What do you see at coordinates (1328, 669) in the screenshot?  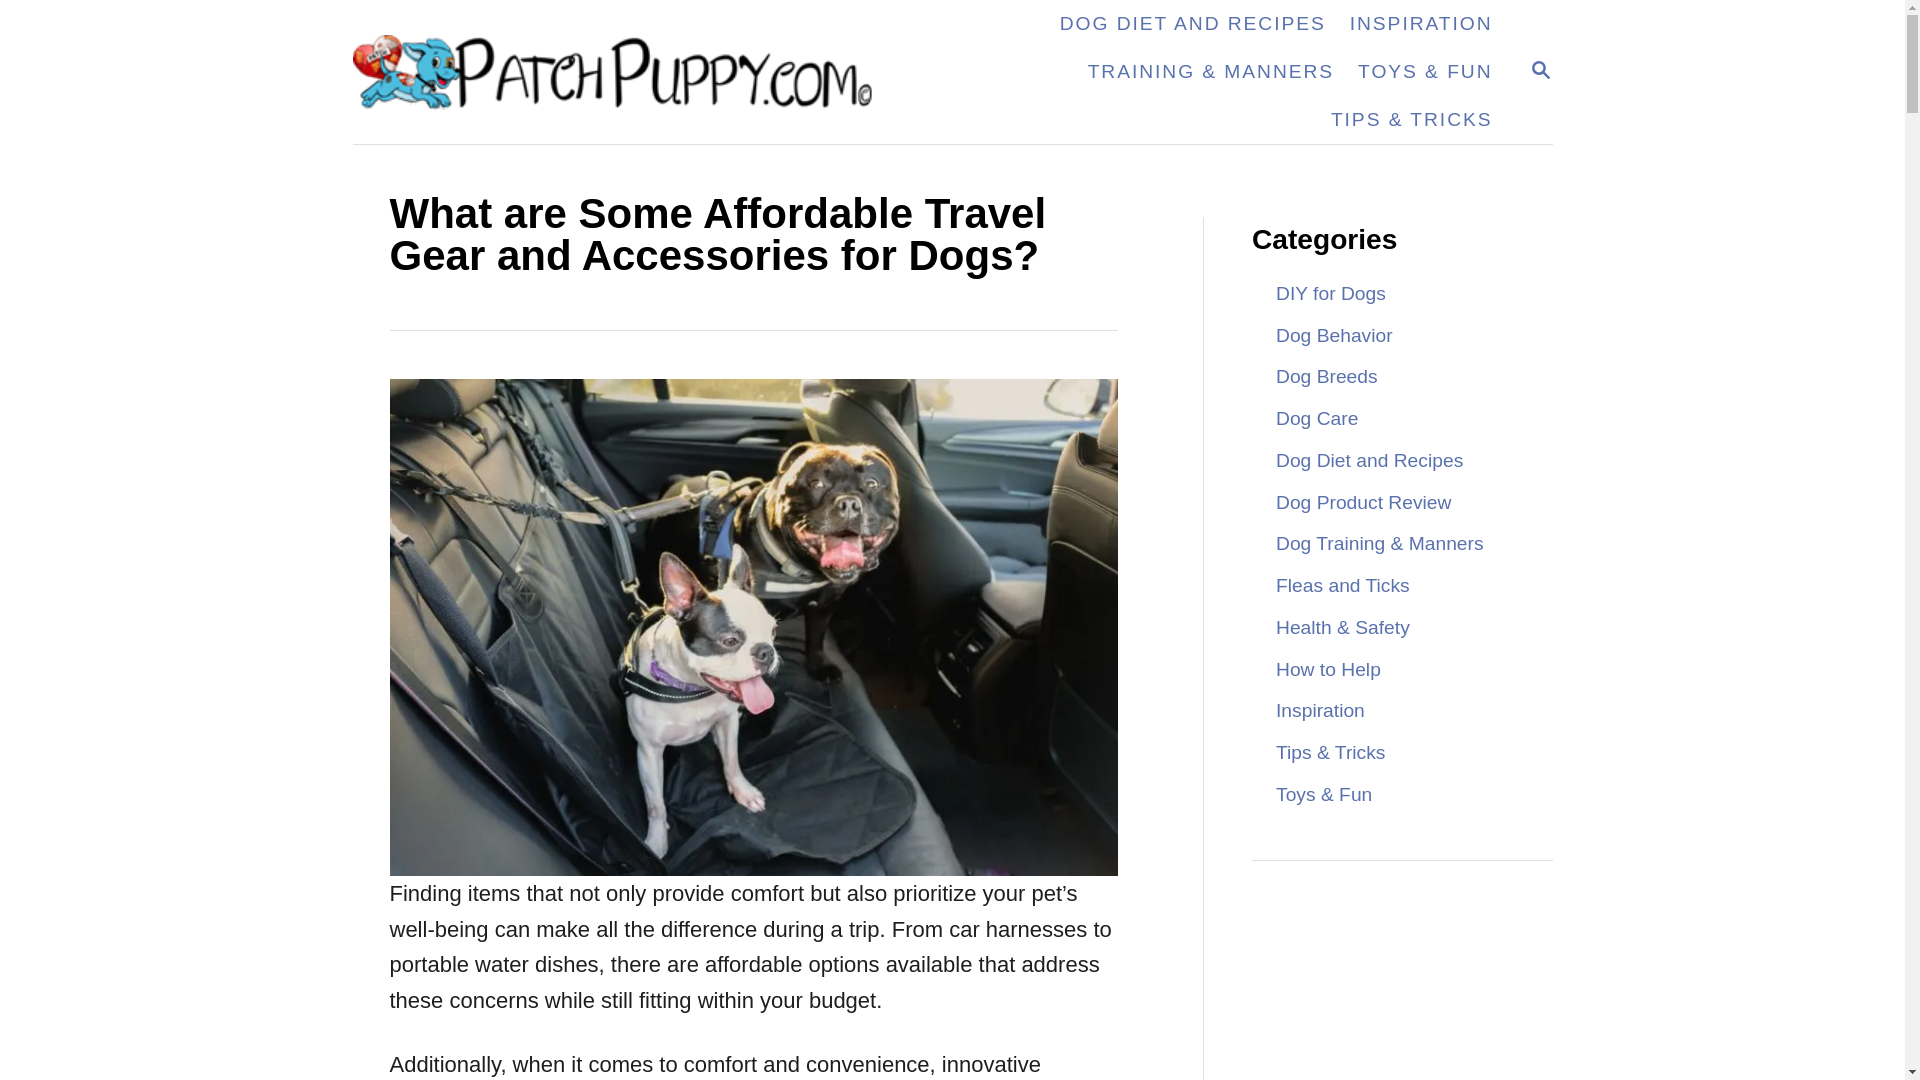 I see `Dog Product Review` at bounding box center [1328, 669].